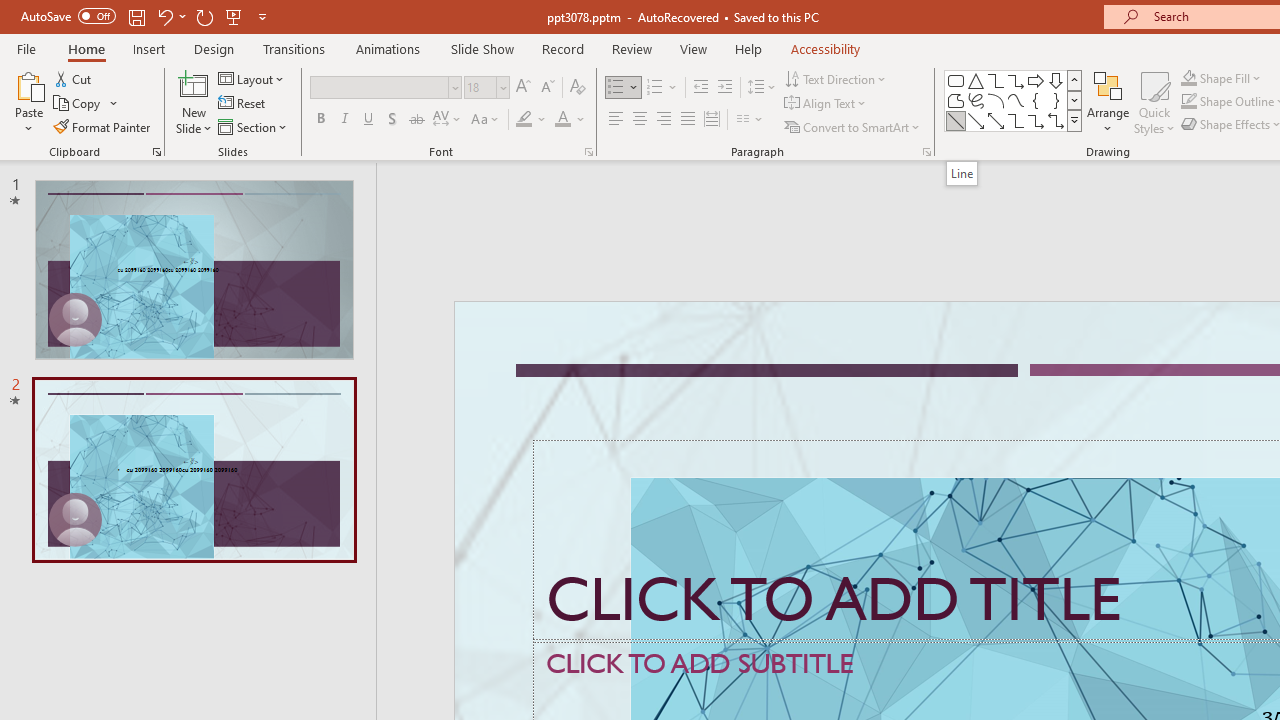  What do you see at coordinates (578, 88) in the screenshot?
I see `Clear Formatting` at bounding box center [578, 88].